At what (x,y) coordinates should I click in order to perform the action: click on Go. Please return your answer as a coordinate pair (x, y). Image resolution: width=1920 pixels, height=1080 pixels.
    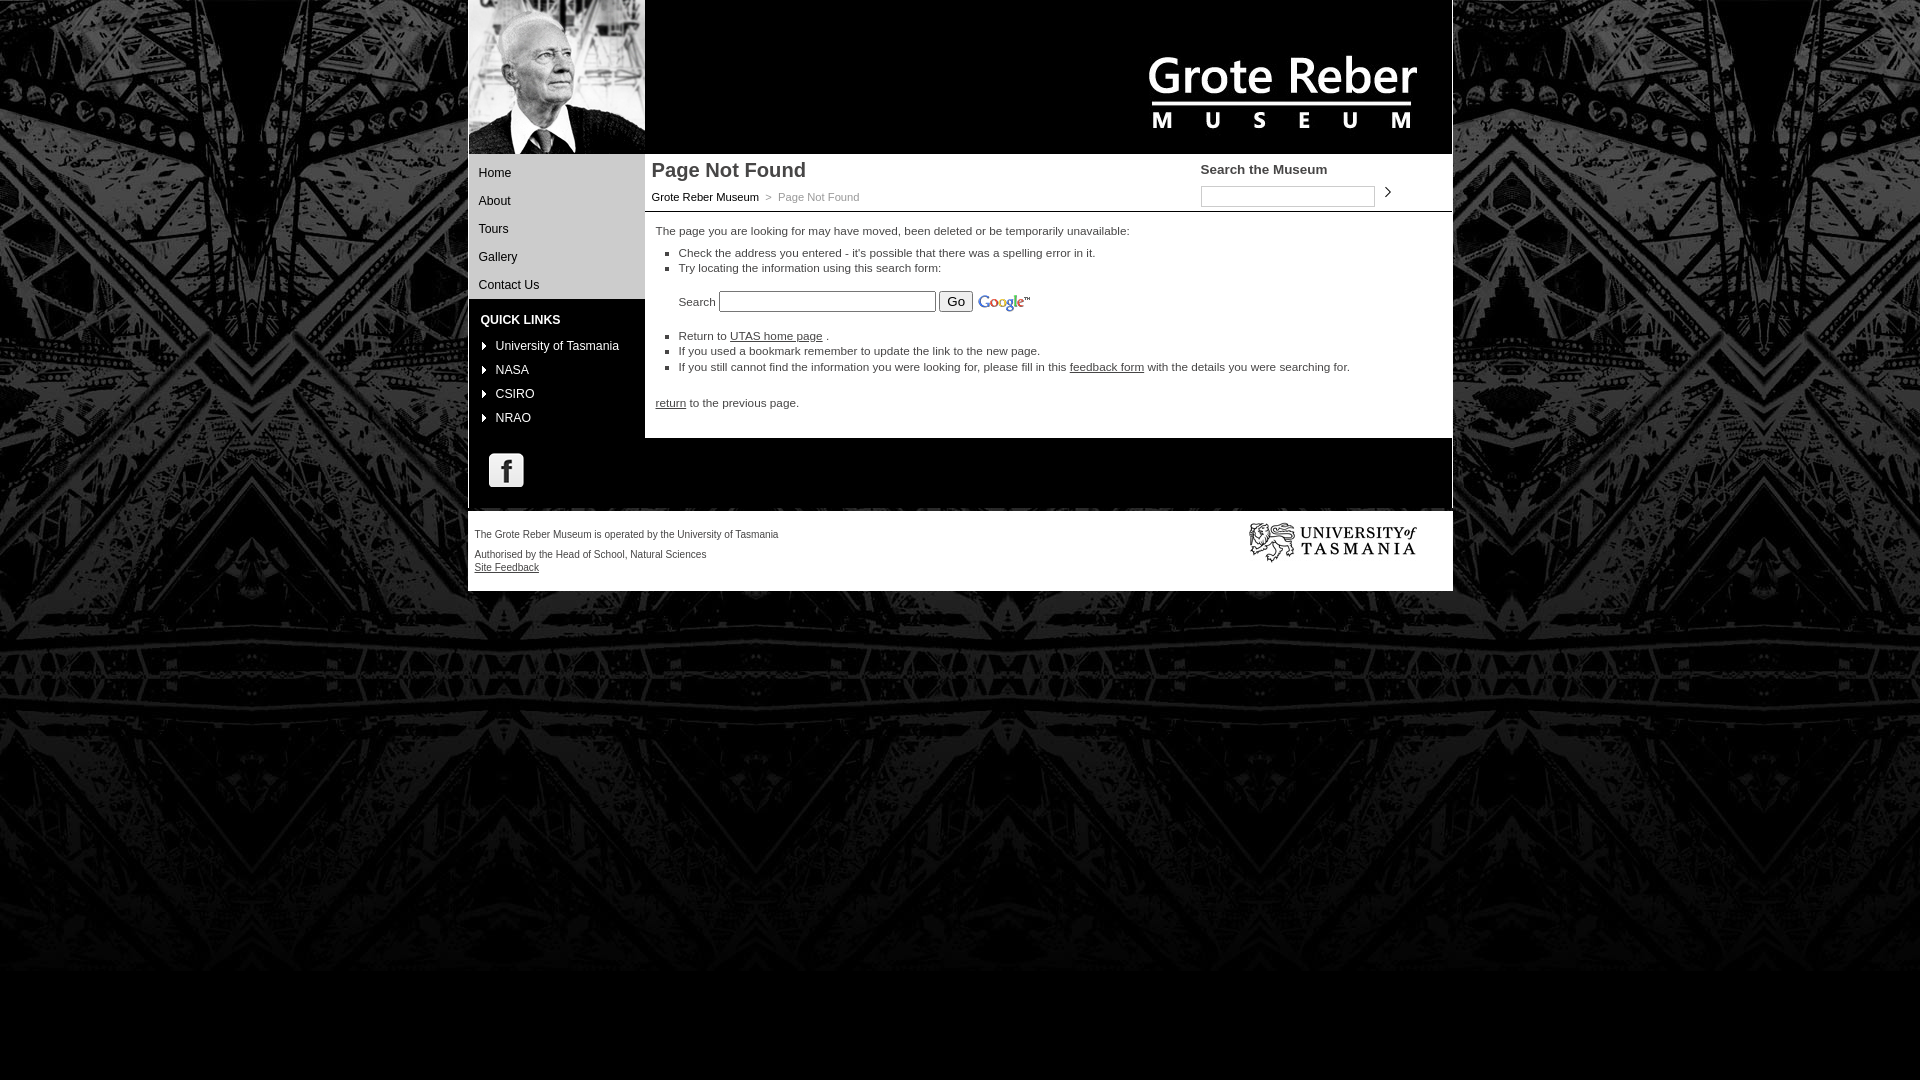
    Looking at the image, I should click on (956, 301).